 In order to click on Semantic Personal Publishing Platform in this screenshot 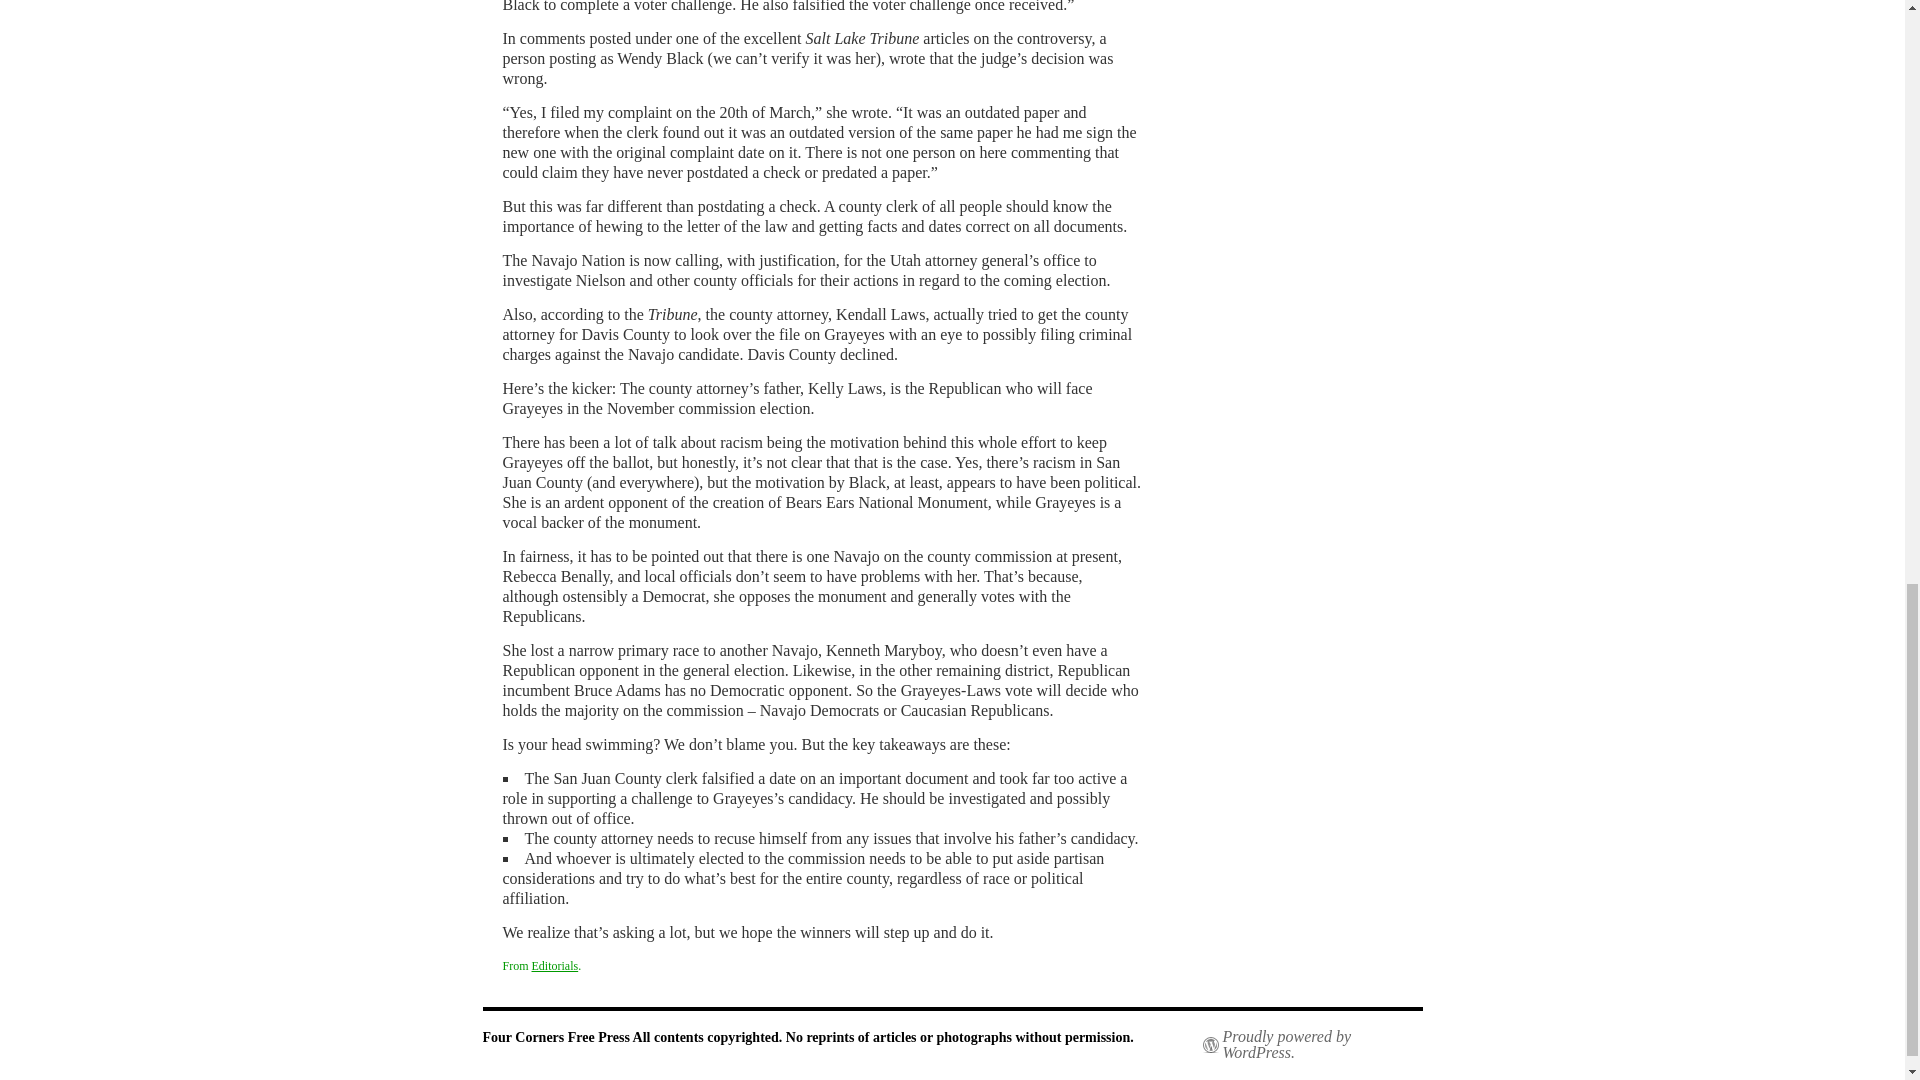, I will do `click(1312, 1044)`.